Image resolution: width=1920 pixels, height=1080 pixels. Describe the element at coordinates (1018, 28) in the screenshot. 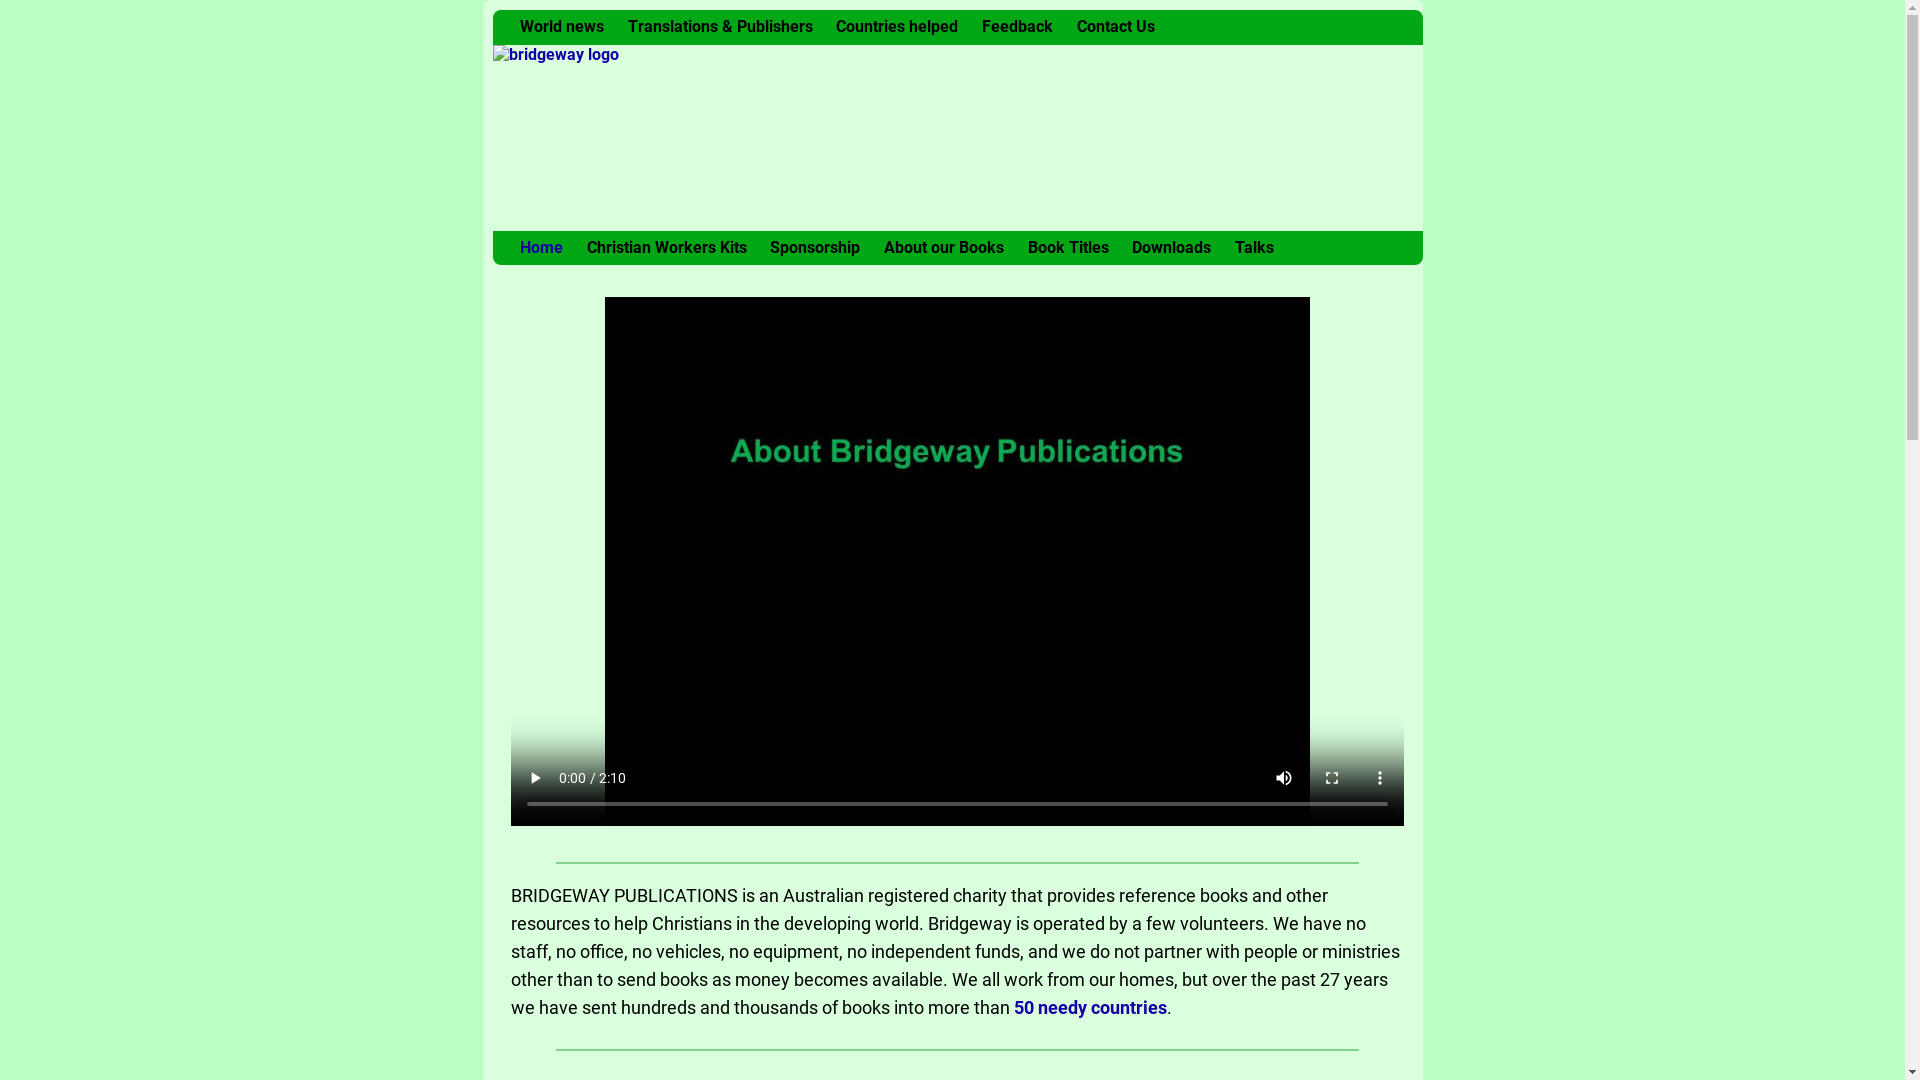

I see `Feedback` at that location.